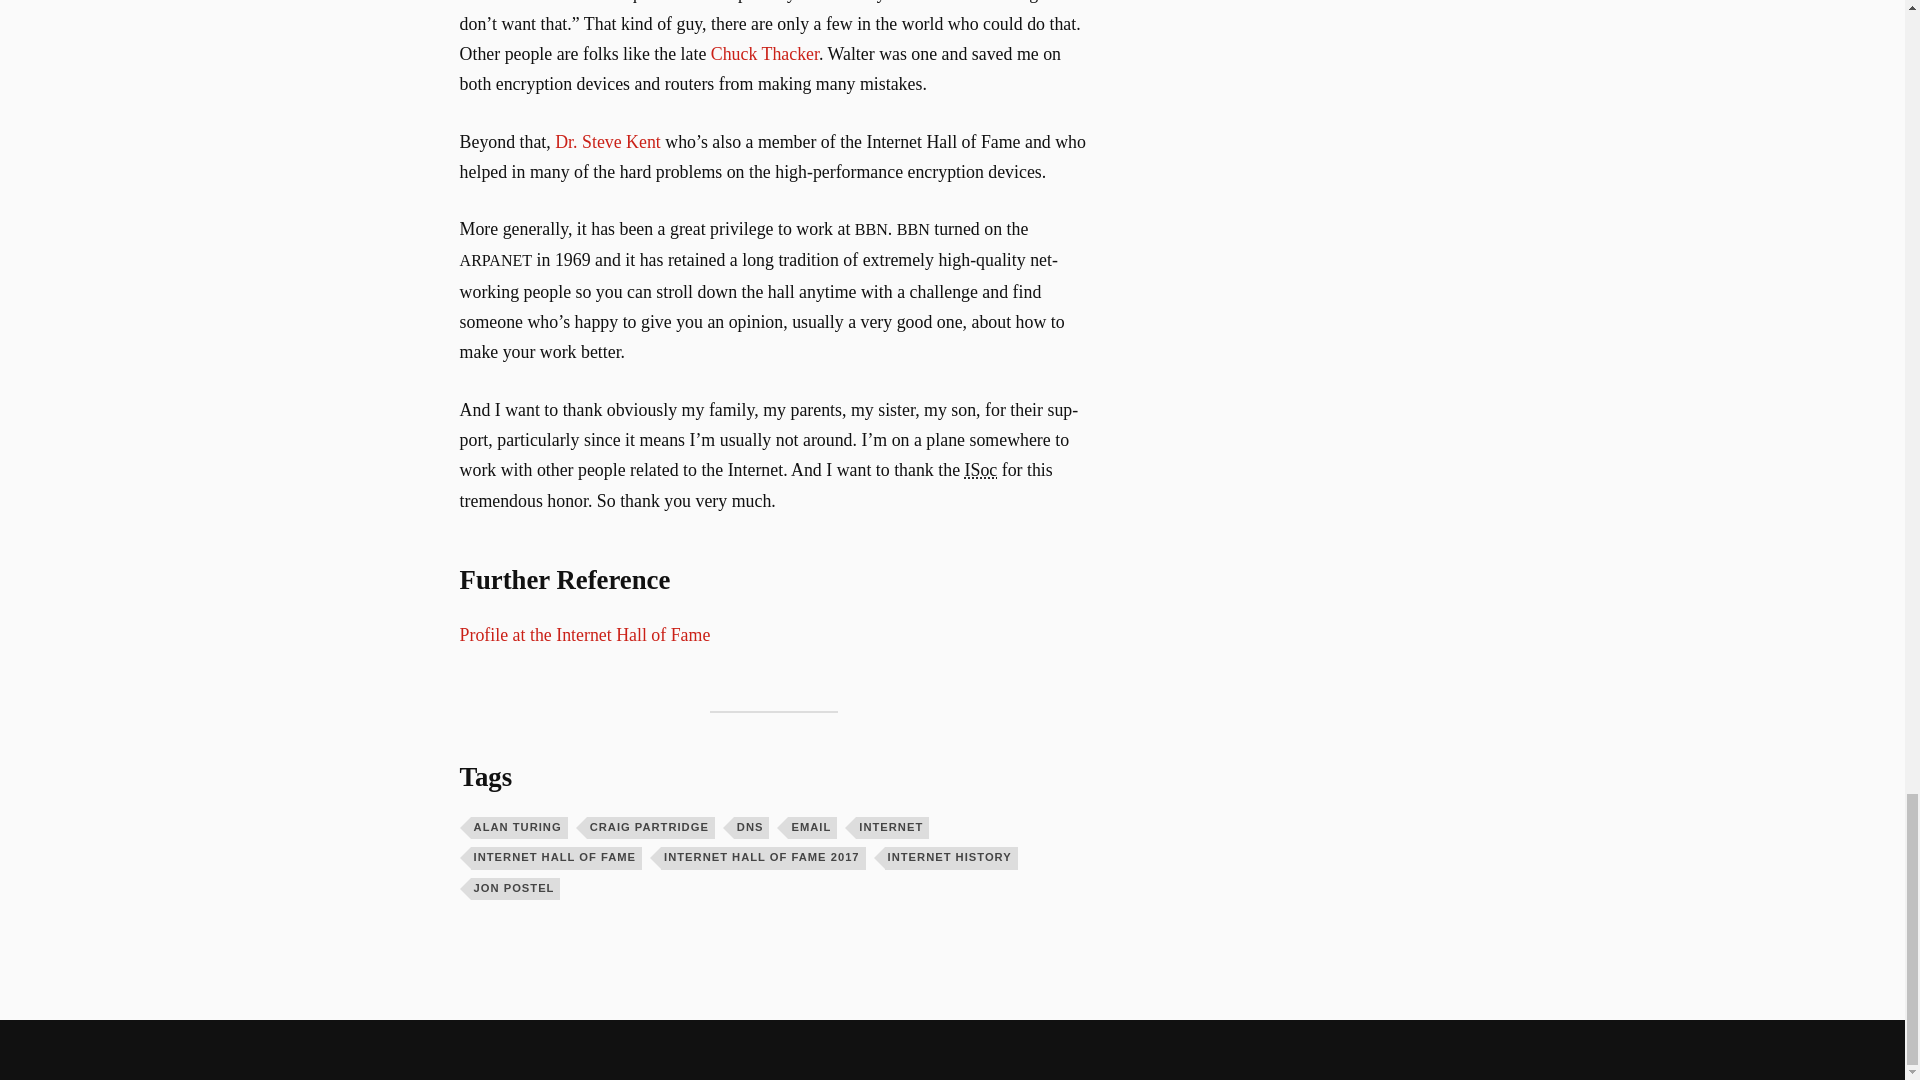 The image size is (1920, 1080). Describe the element at coordinates (556, 858) in the screenshot. I see `INTERNET HALL OF FAME` at that location.